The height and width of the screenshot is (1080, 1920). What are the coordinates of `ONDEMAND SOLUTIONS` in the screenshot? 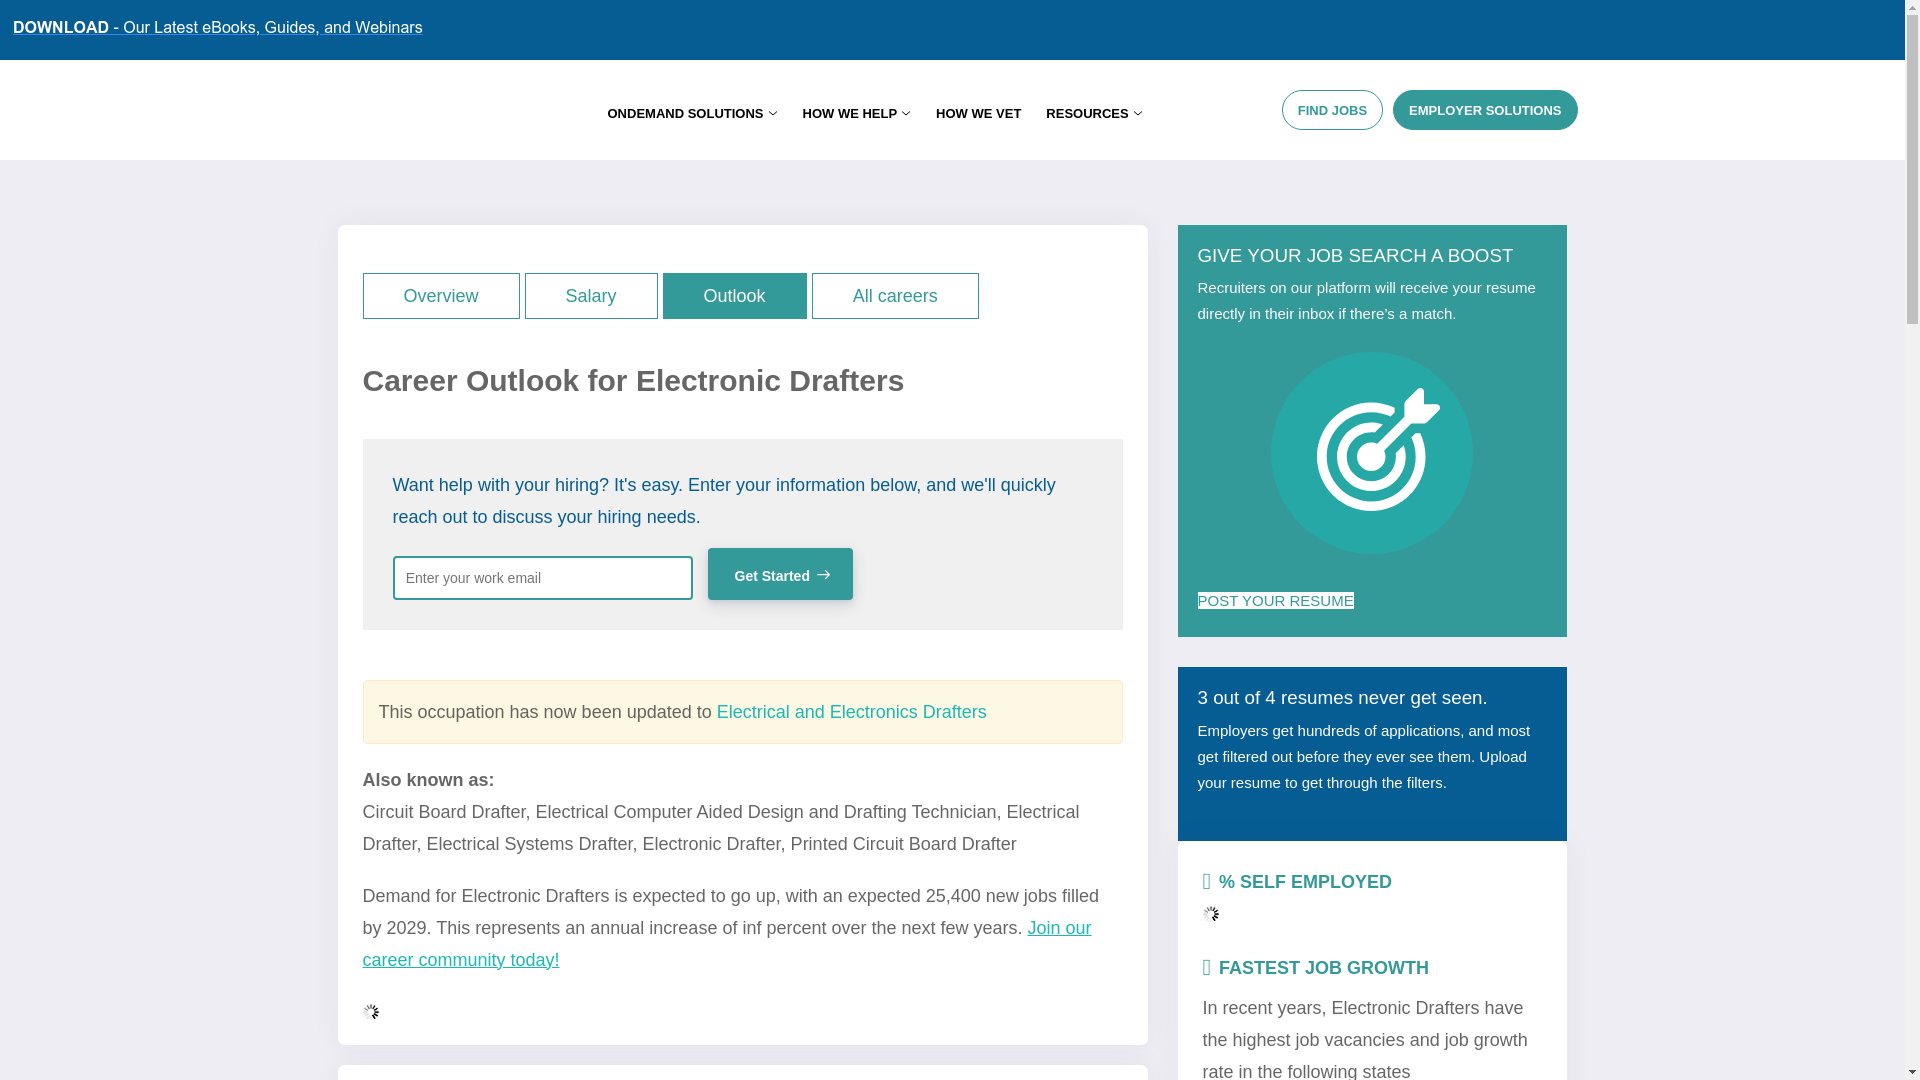 It's located at (692, 113).